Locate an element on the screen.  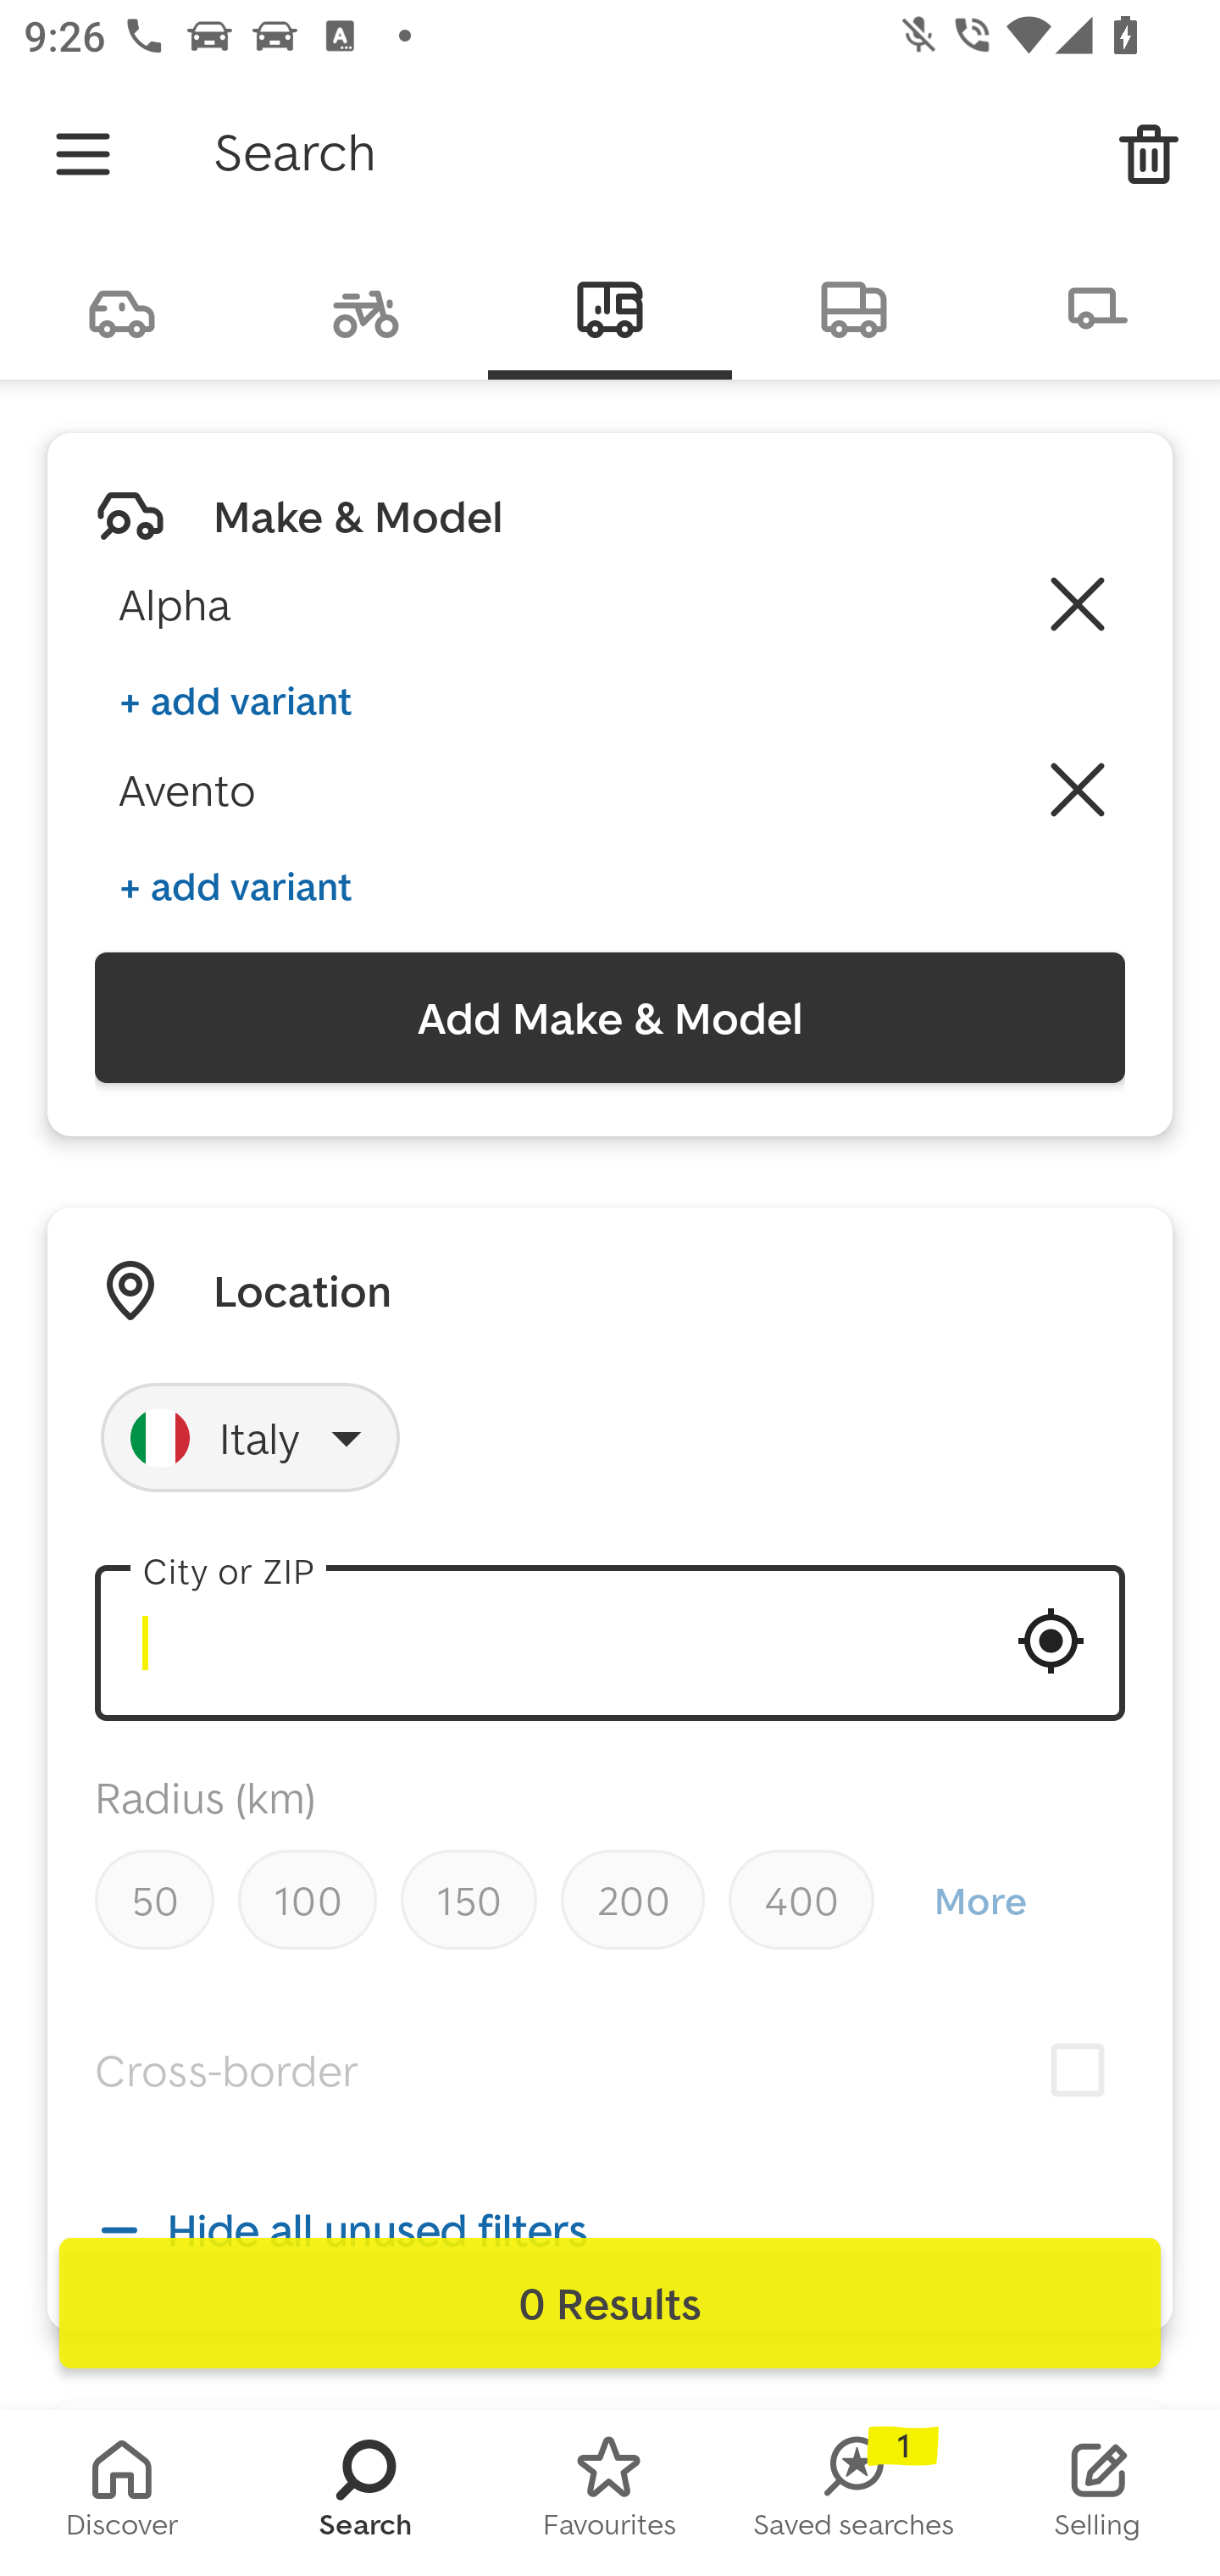
CAR_SEARCH is located at coordinates (122, 307).